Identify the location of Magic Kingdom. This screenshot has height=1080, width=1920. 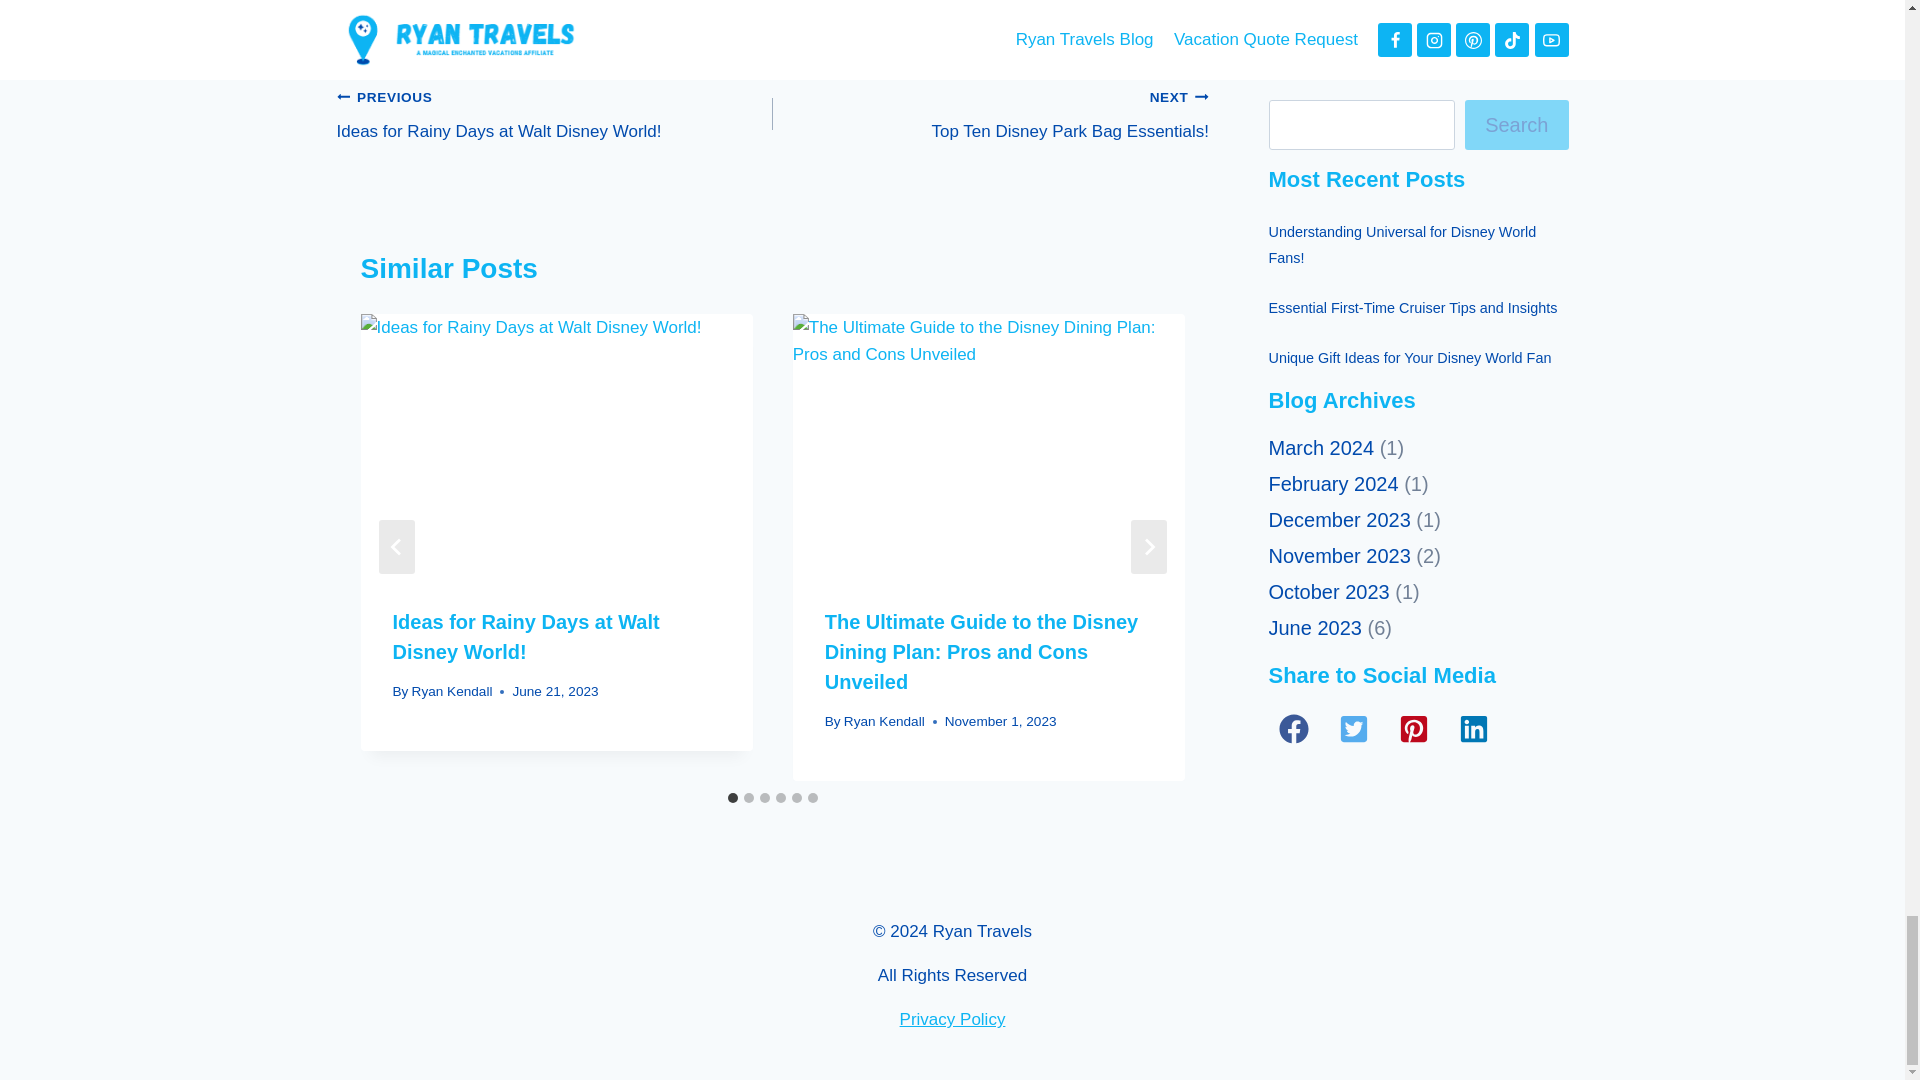
(544, 4).